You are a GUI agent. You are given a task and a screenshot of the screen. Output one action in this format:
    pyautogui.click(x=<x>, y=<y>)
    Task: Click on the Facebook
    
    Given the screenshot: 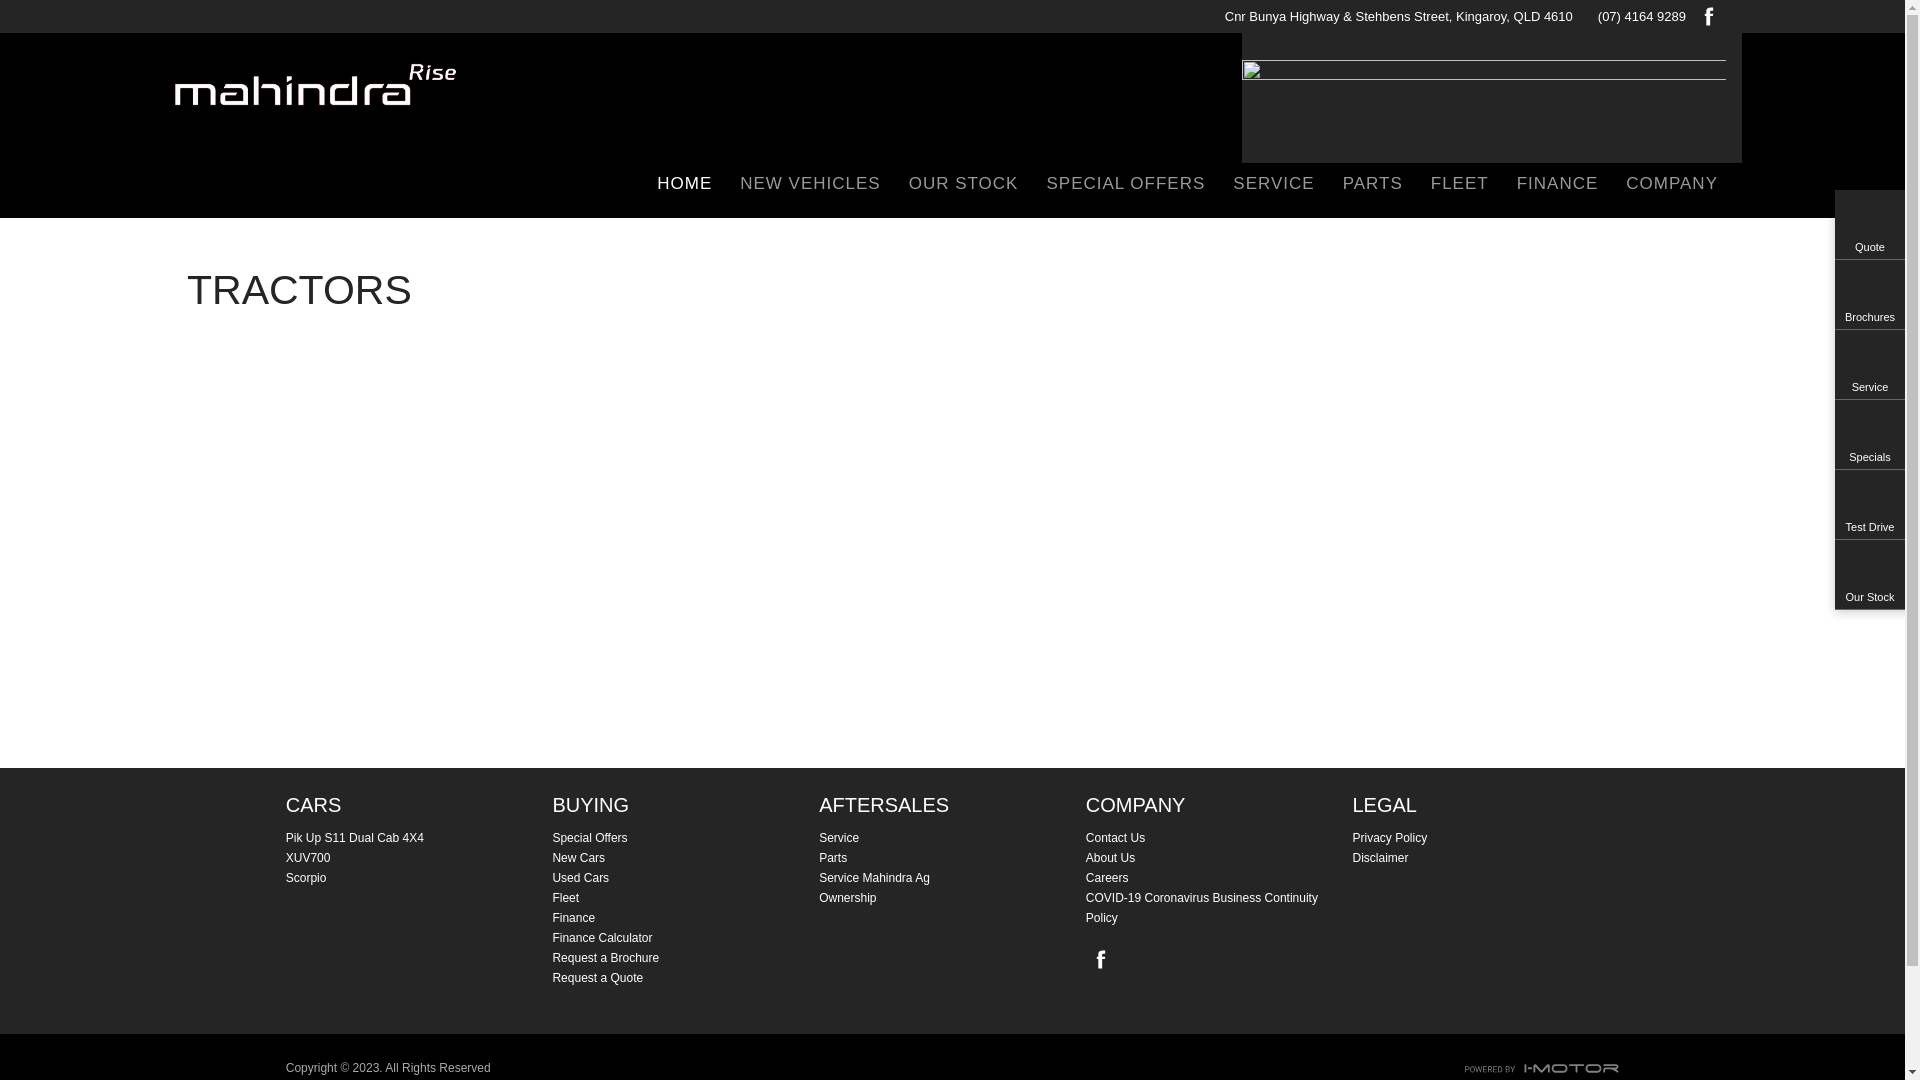 What is the action you would take?
    pyautogui.click(x=1098, y=959)
    